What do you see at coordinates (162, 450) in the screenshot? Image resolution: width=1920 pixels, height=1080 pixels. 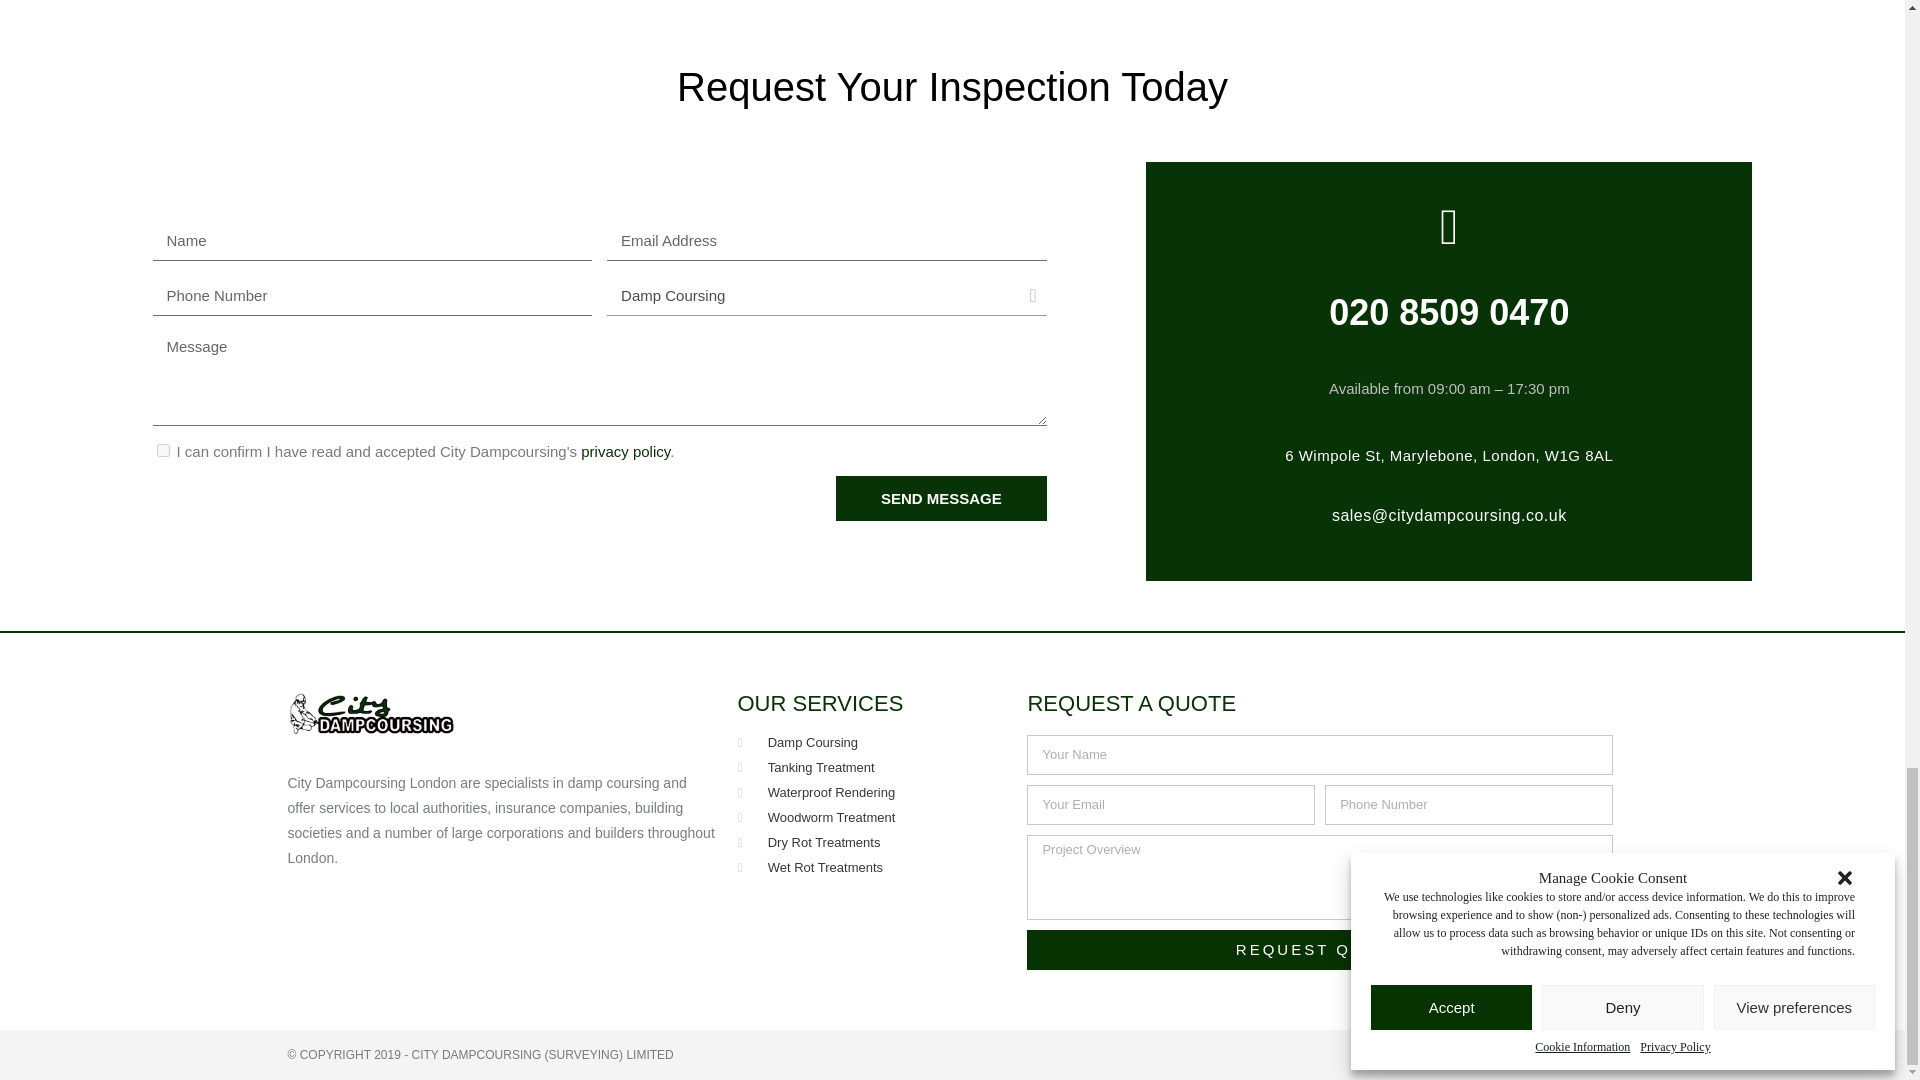 I see `on` at bounding box center [162, 450].